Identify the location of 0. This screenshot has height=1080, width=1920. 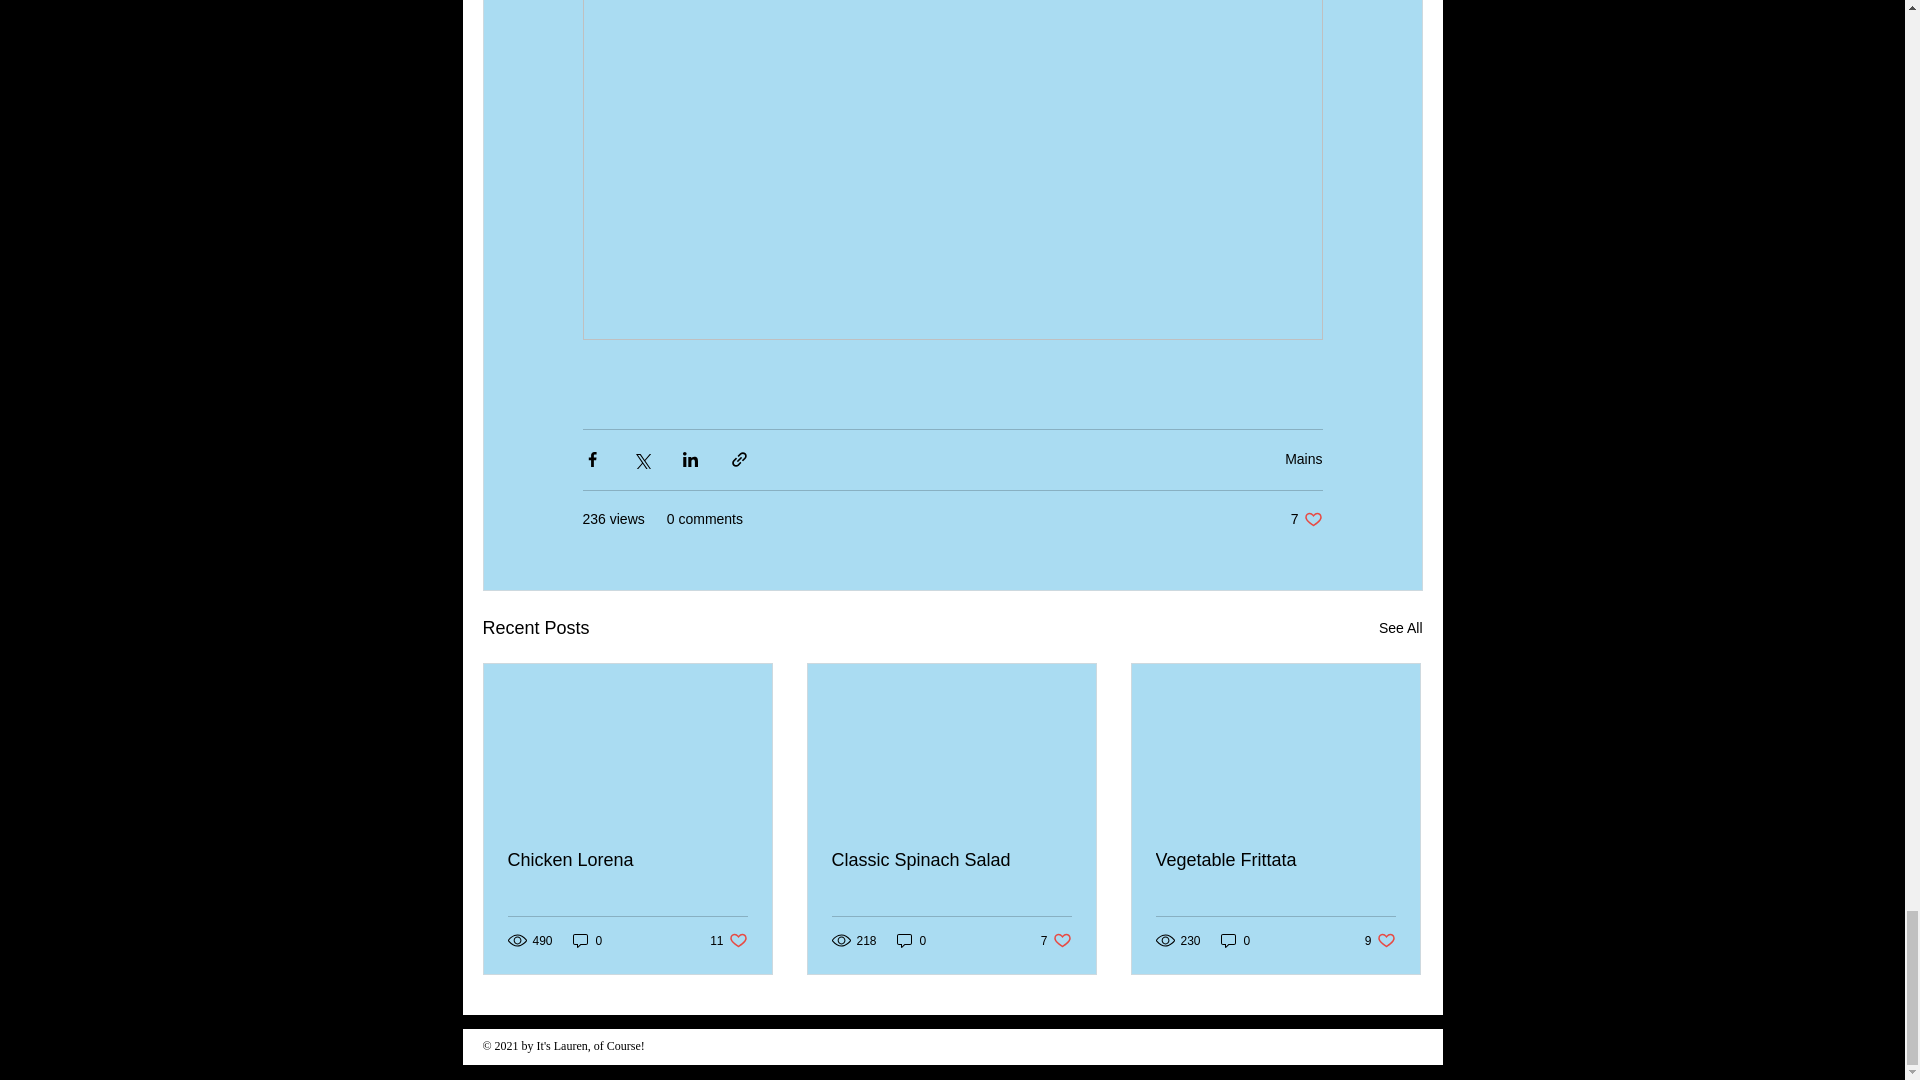
(587, 940).